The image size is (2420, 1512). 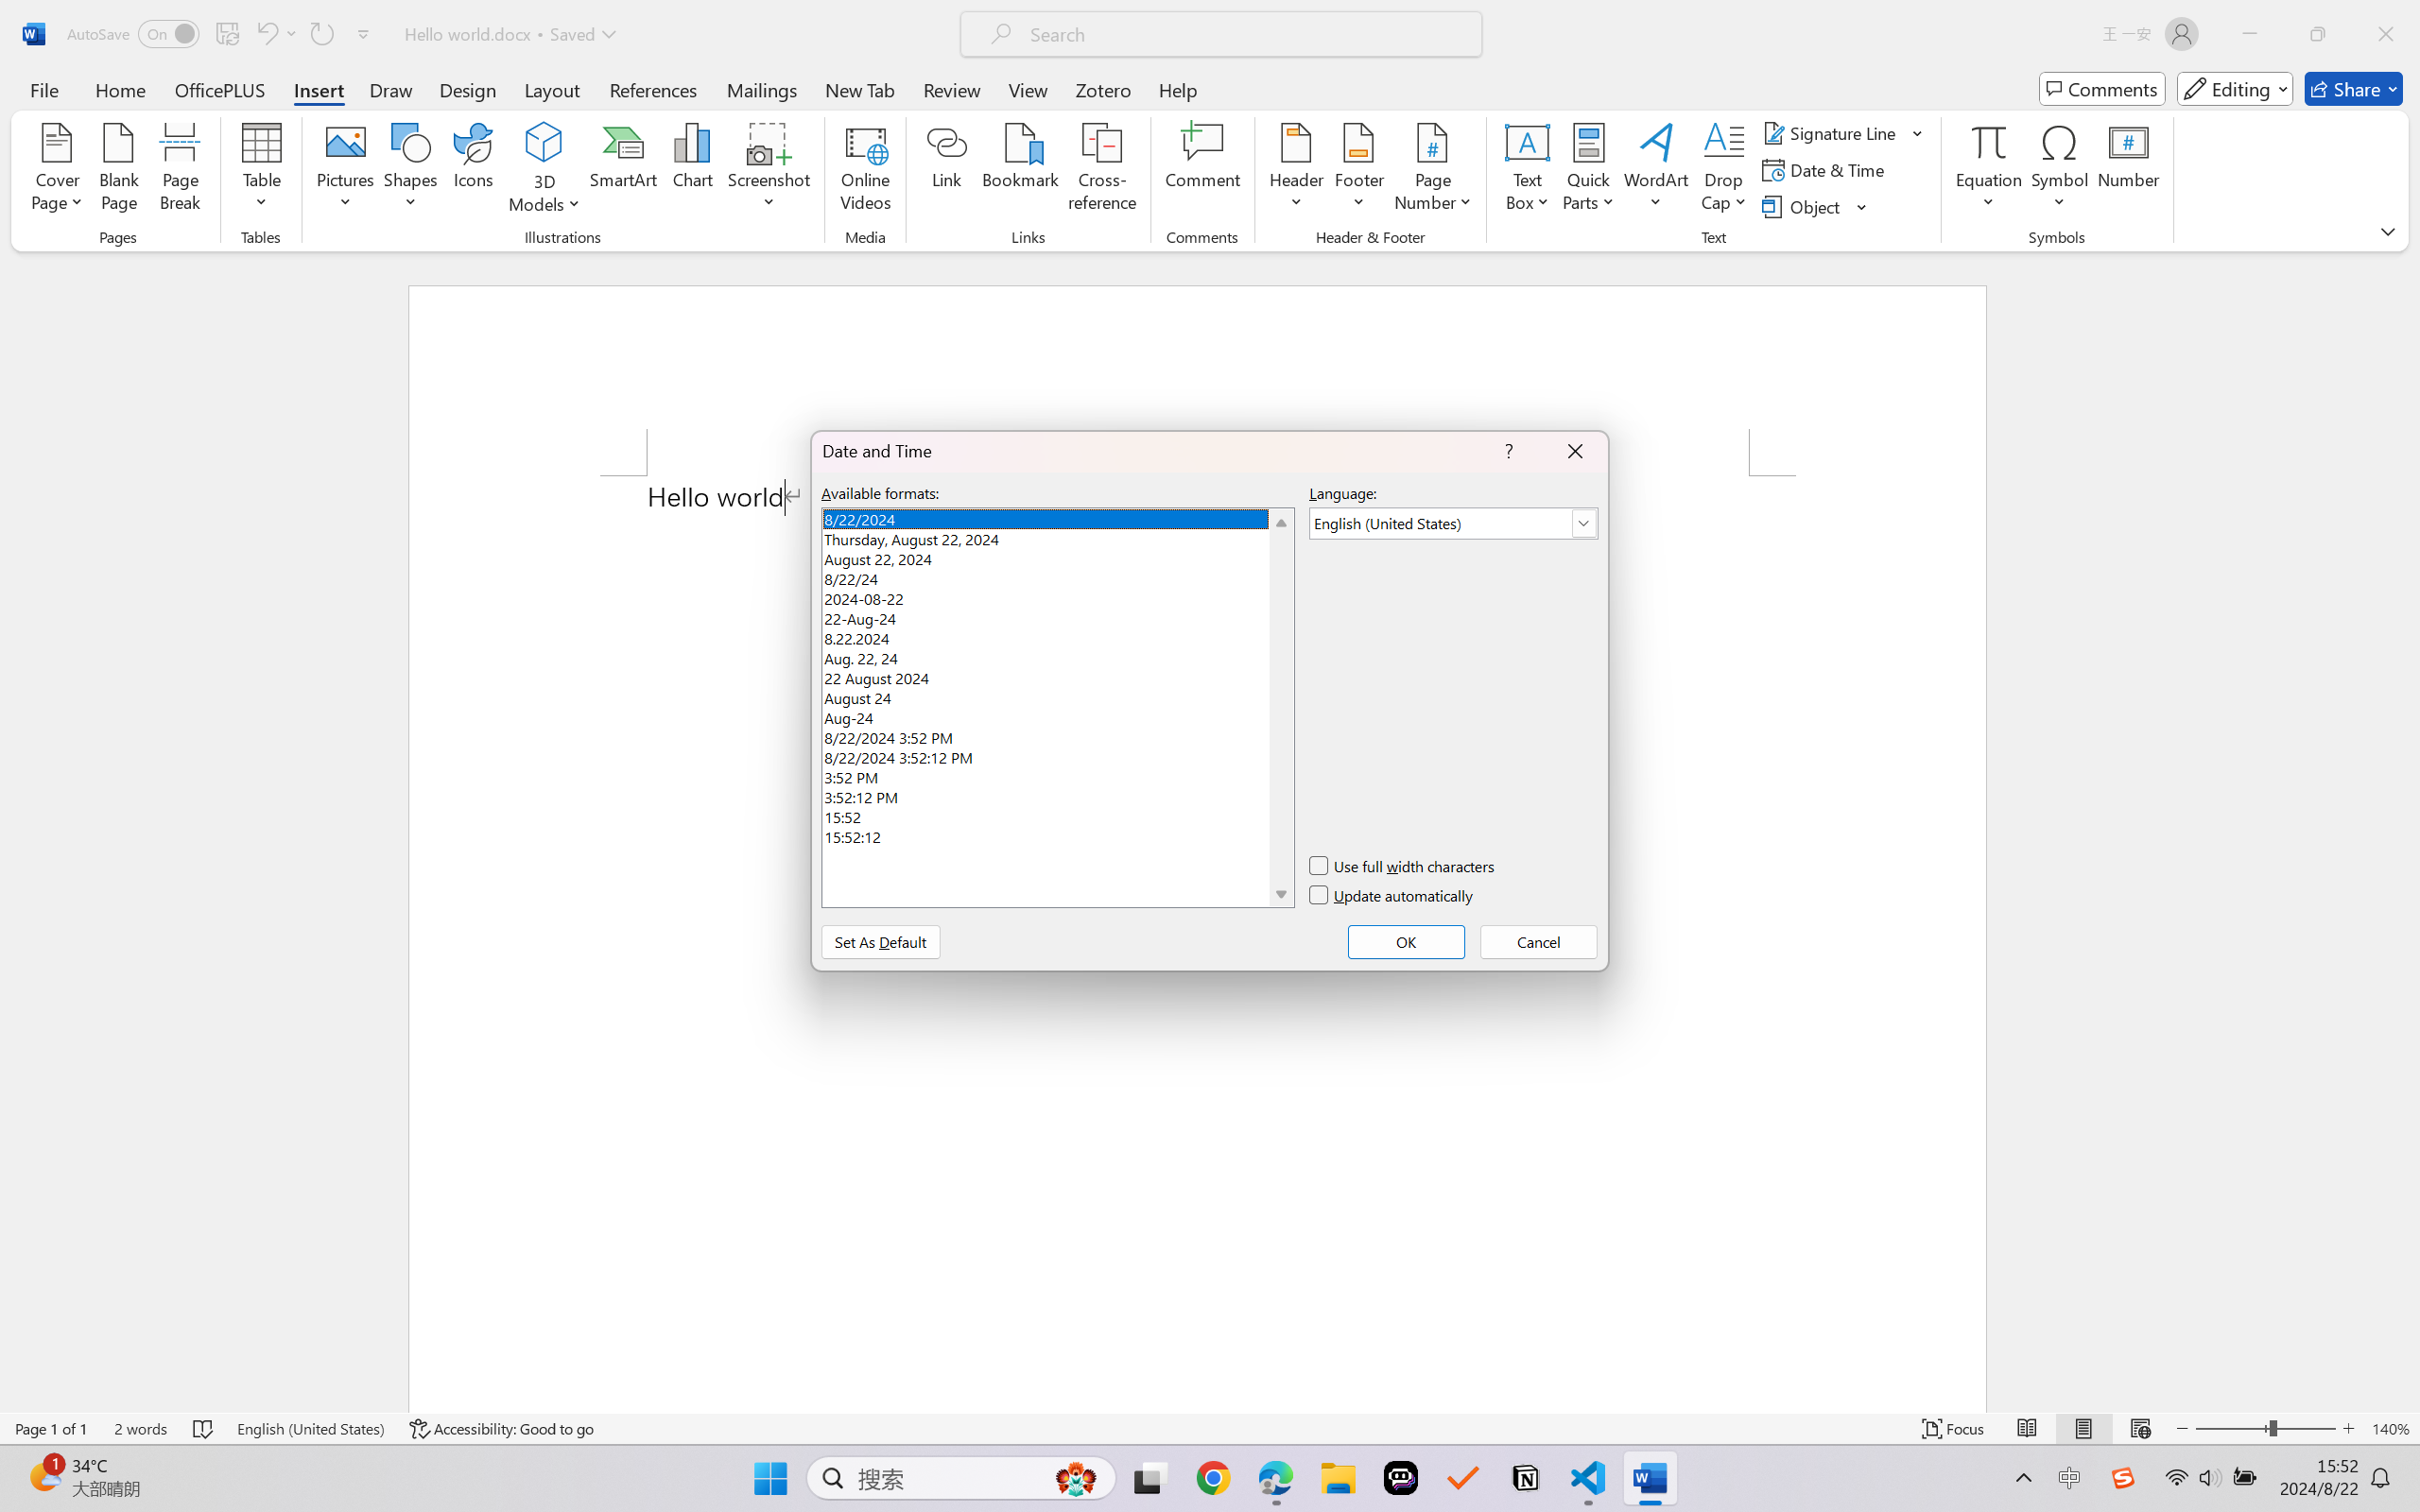 I want to click on Minimize, so click(x=2250, y=34).